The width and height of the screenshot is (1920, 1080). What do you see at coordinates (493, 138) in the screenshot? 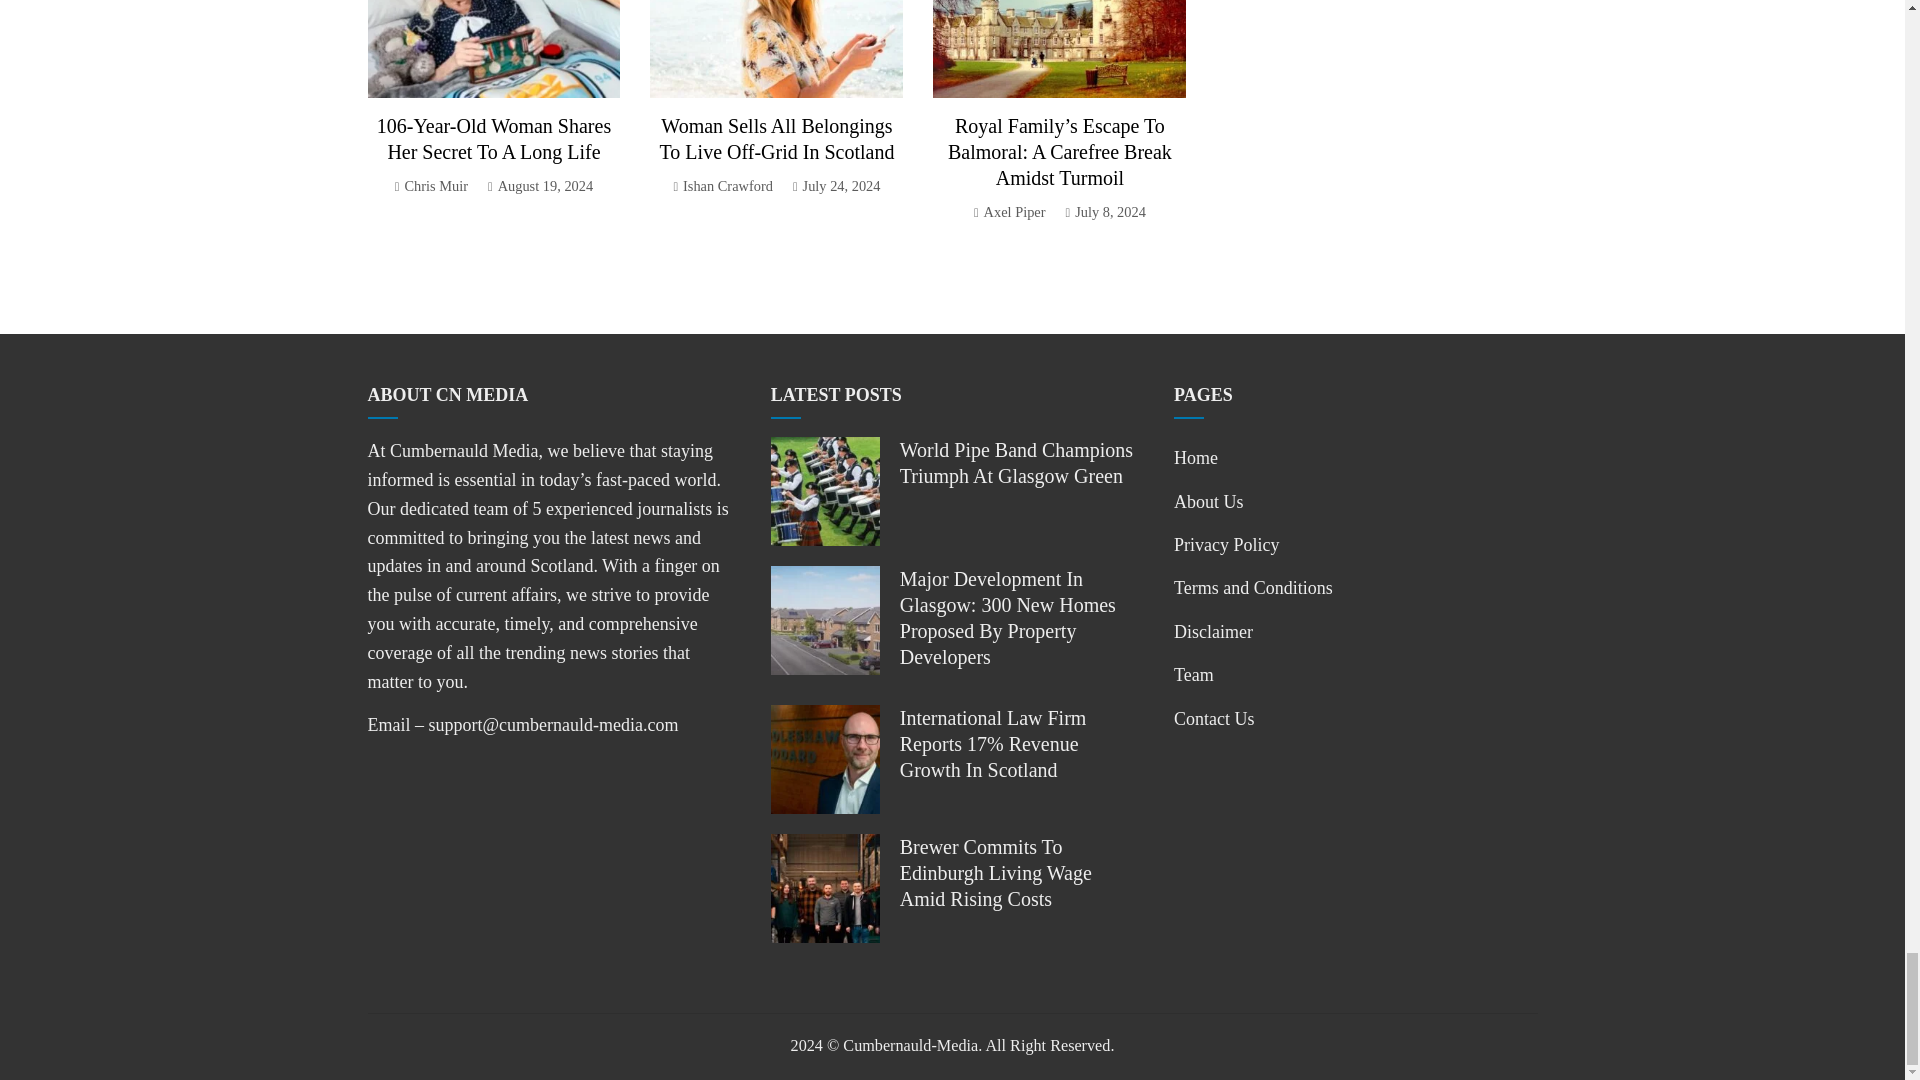
I see `106-Year-Old Woman Shares Her Secret to a Long Life` at bounding box center [493, 138].